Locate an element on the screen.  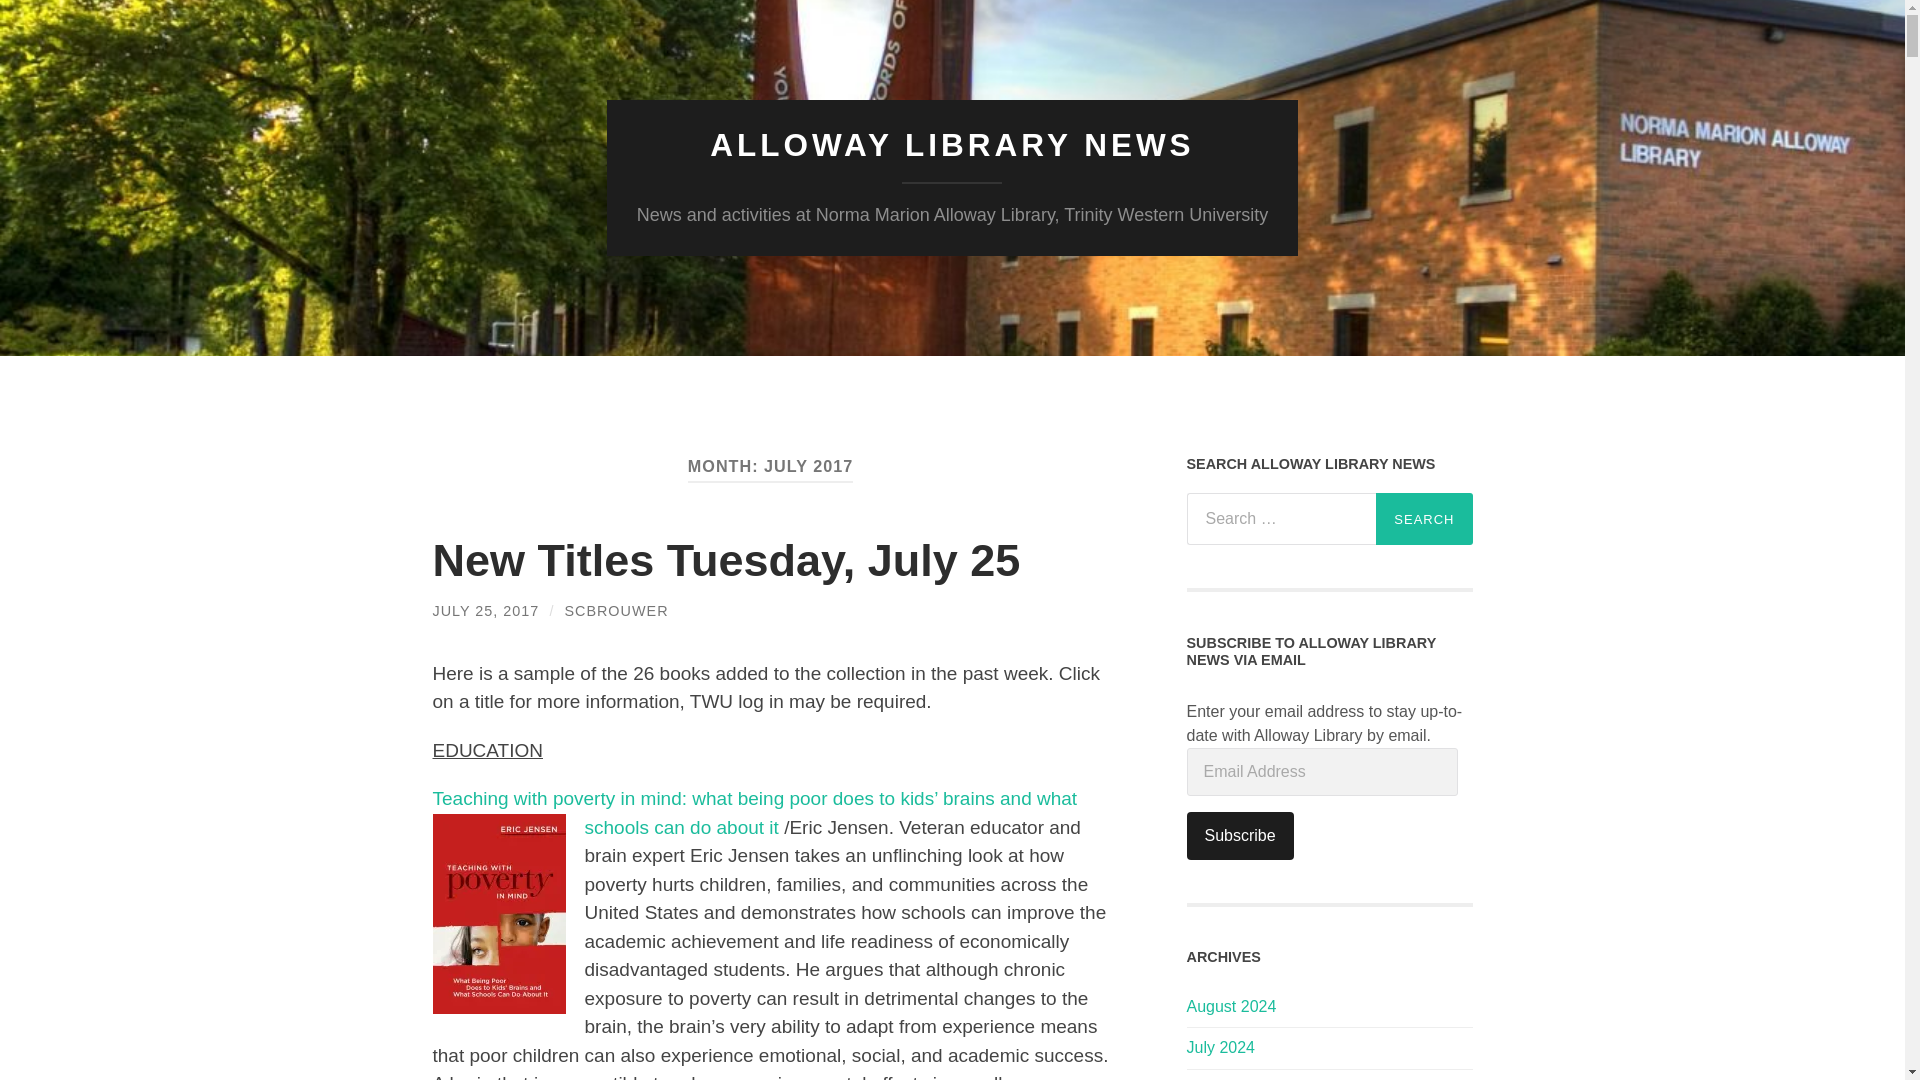
JULY 25, 2017 is located at coordinates (486, 610).